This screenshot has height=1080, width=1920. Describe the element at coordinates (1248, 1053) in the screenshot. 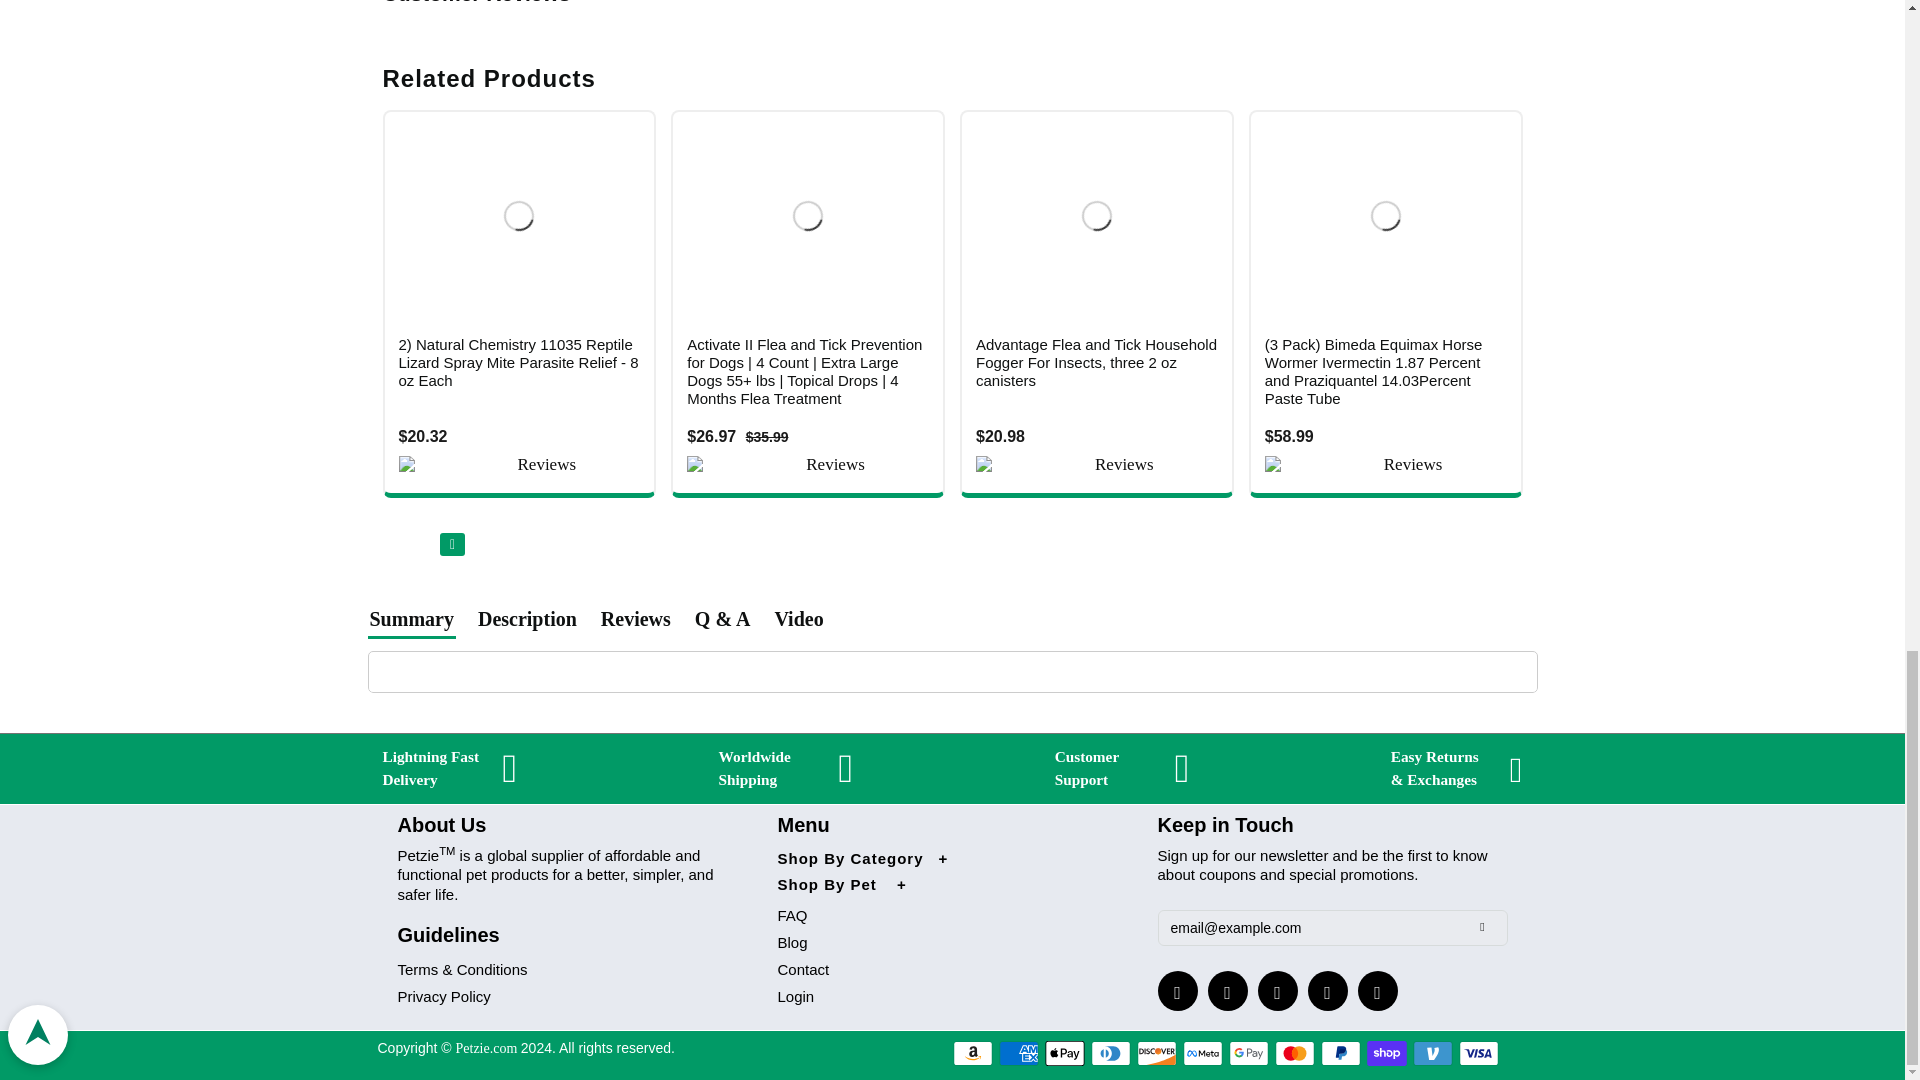

I see `Google Pay` at that location.